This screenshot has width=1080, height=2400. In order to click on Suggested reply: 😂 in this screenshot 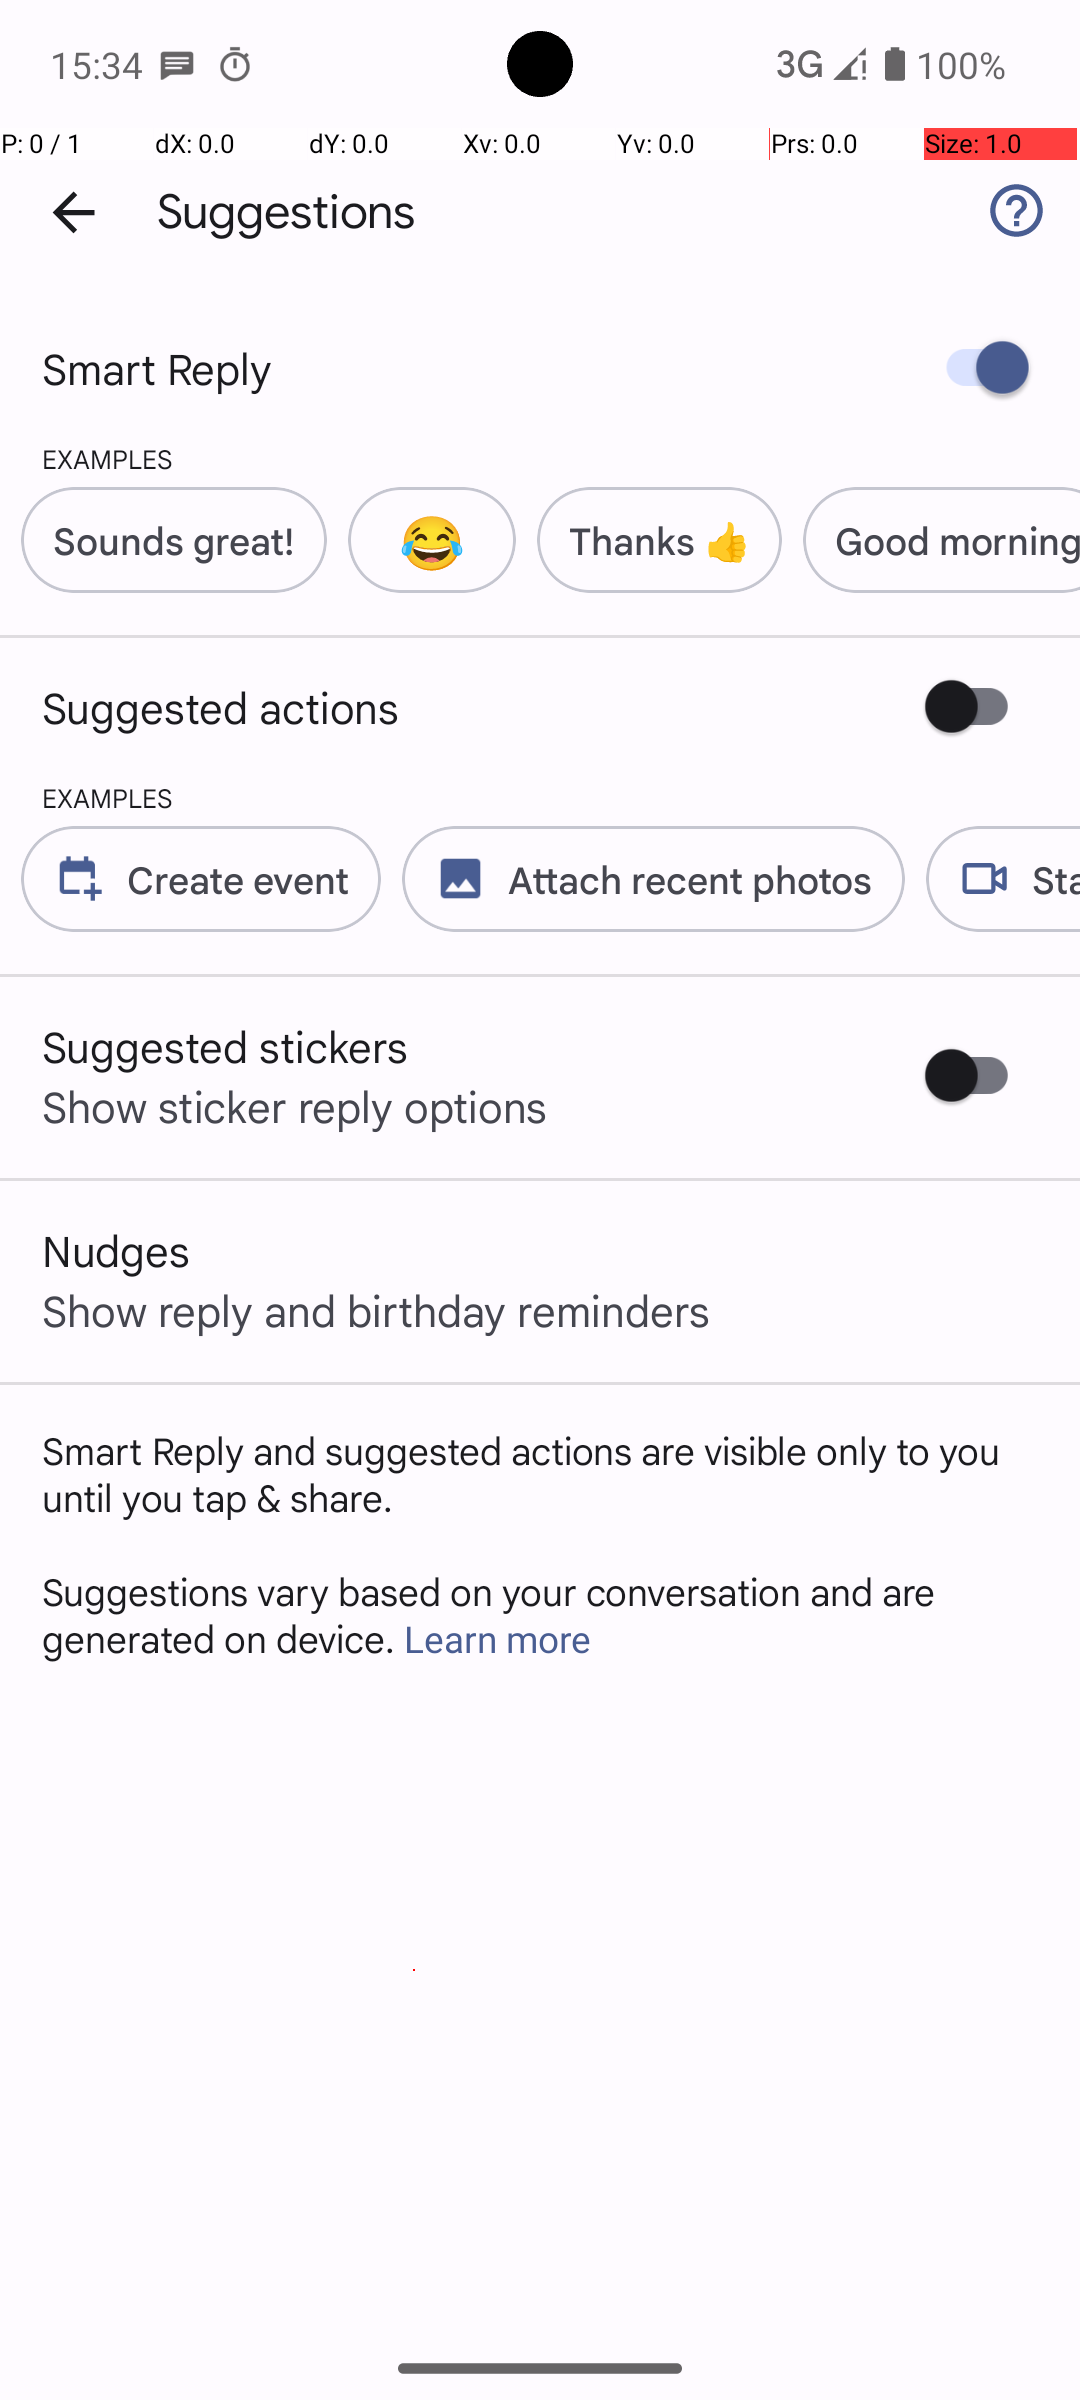, I will do `click(422, 540)`.